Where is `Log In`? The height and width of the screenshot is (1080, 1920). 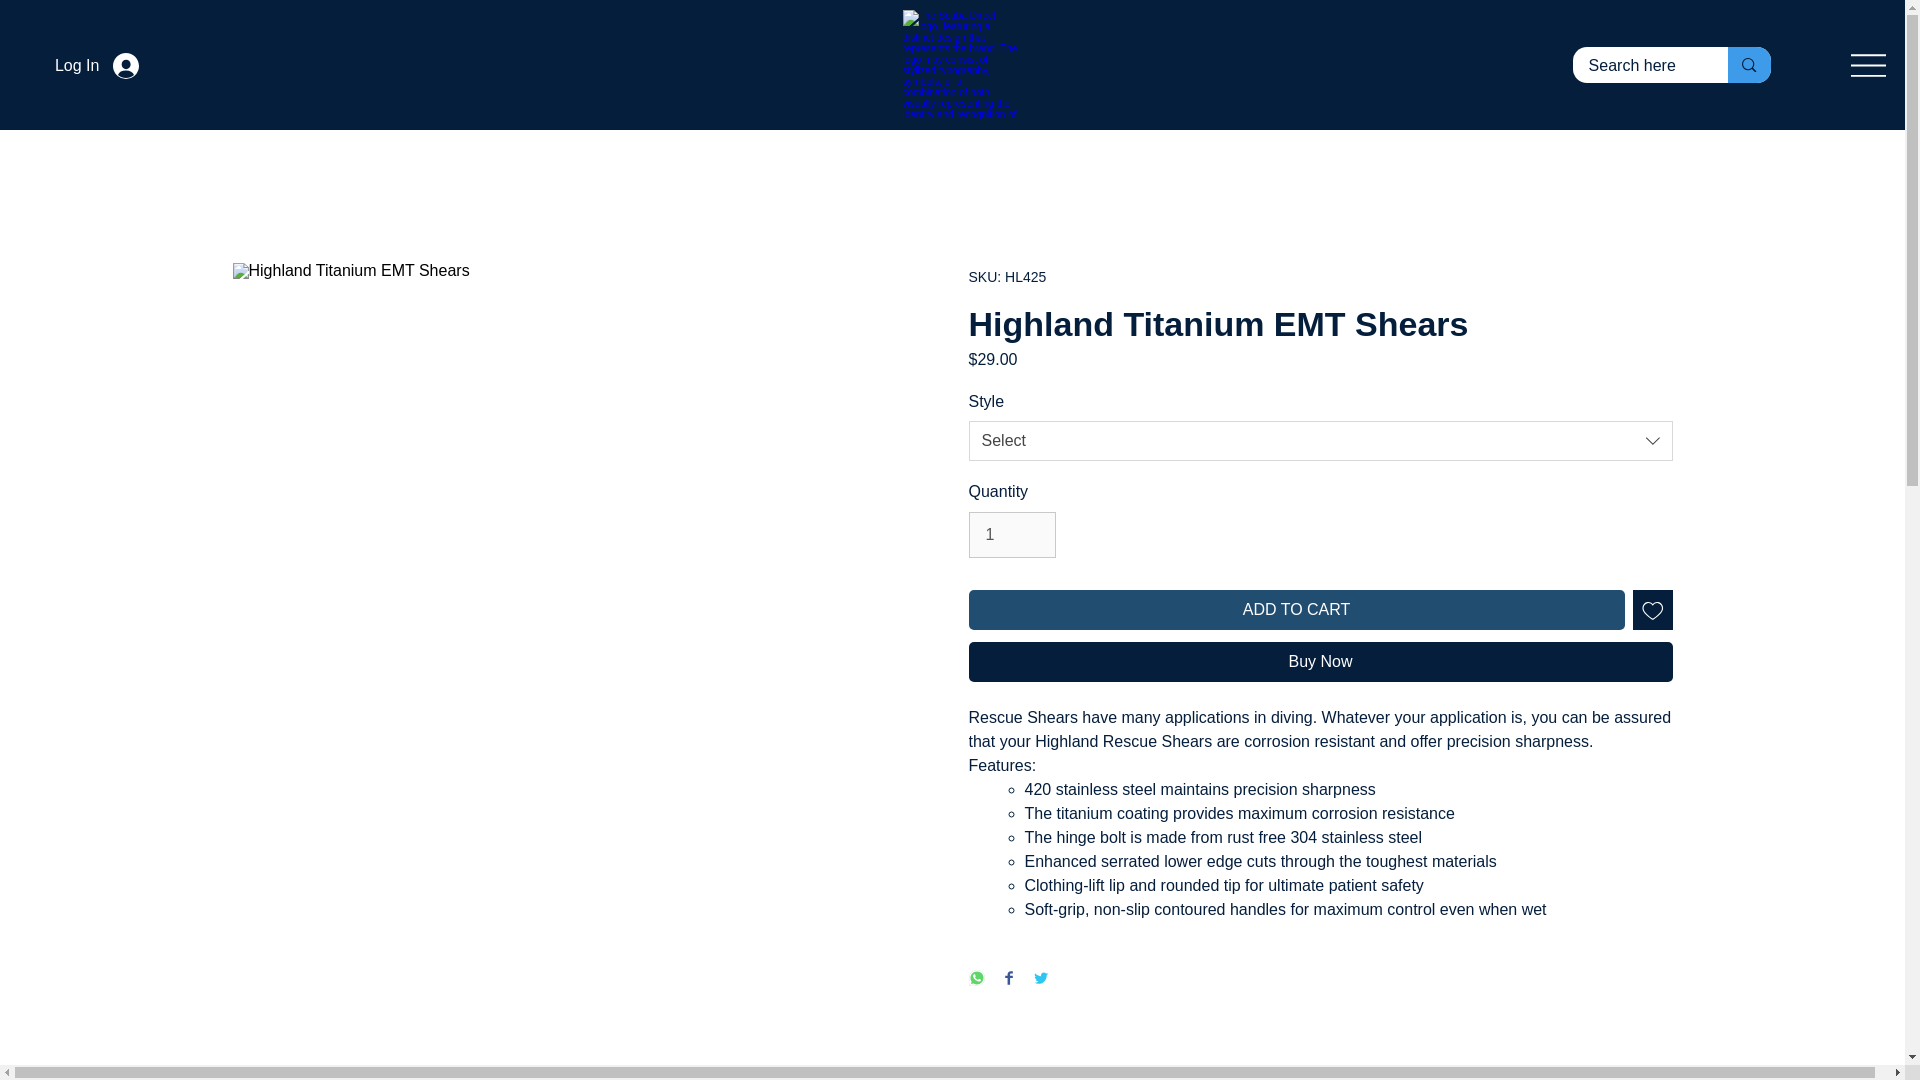
Log In is located at coordinates (96, 66).